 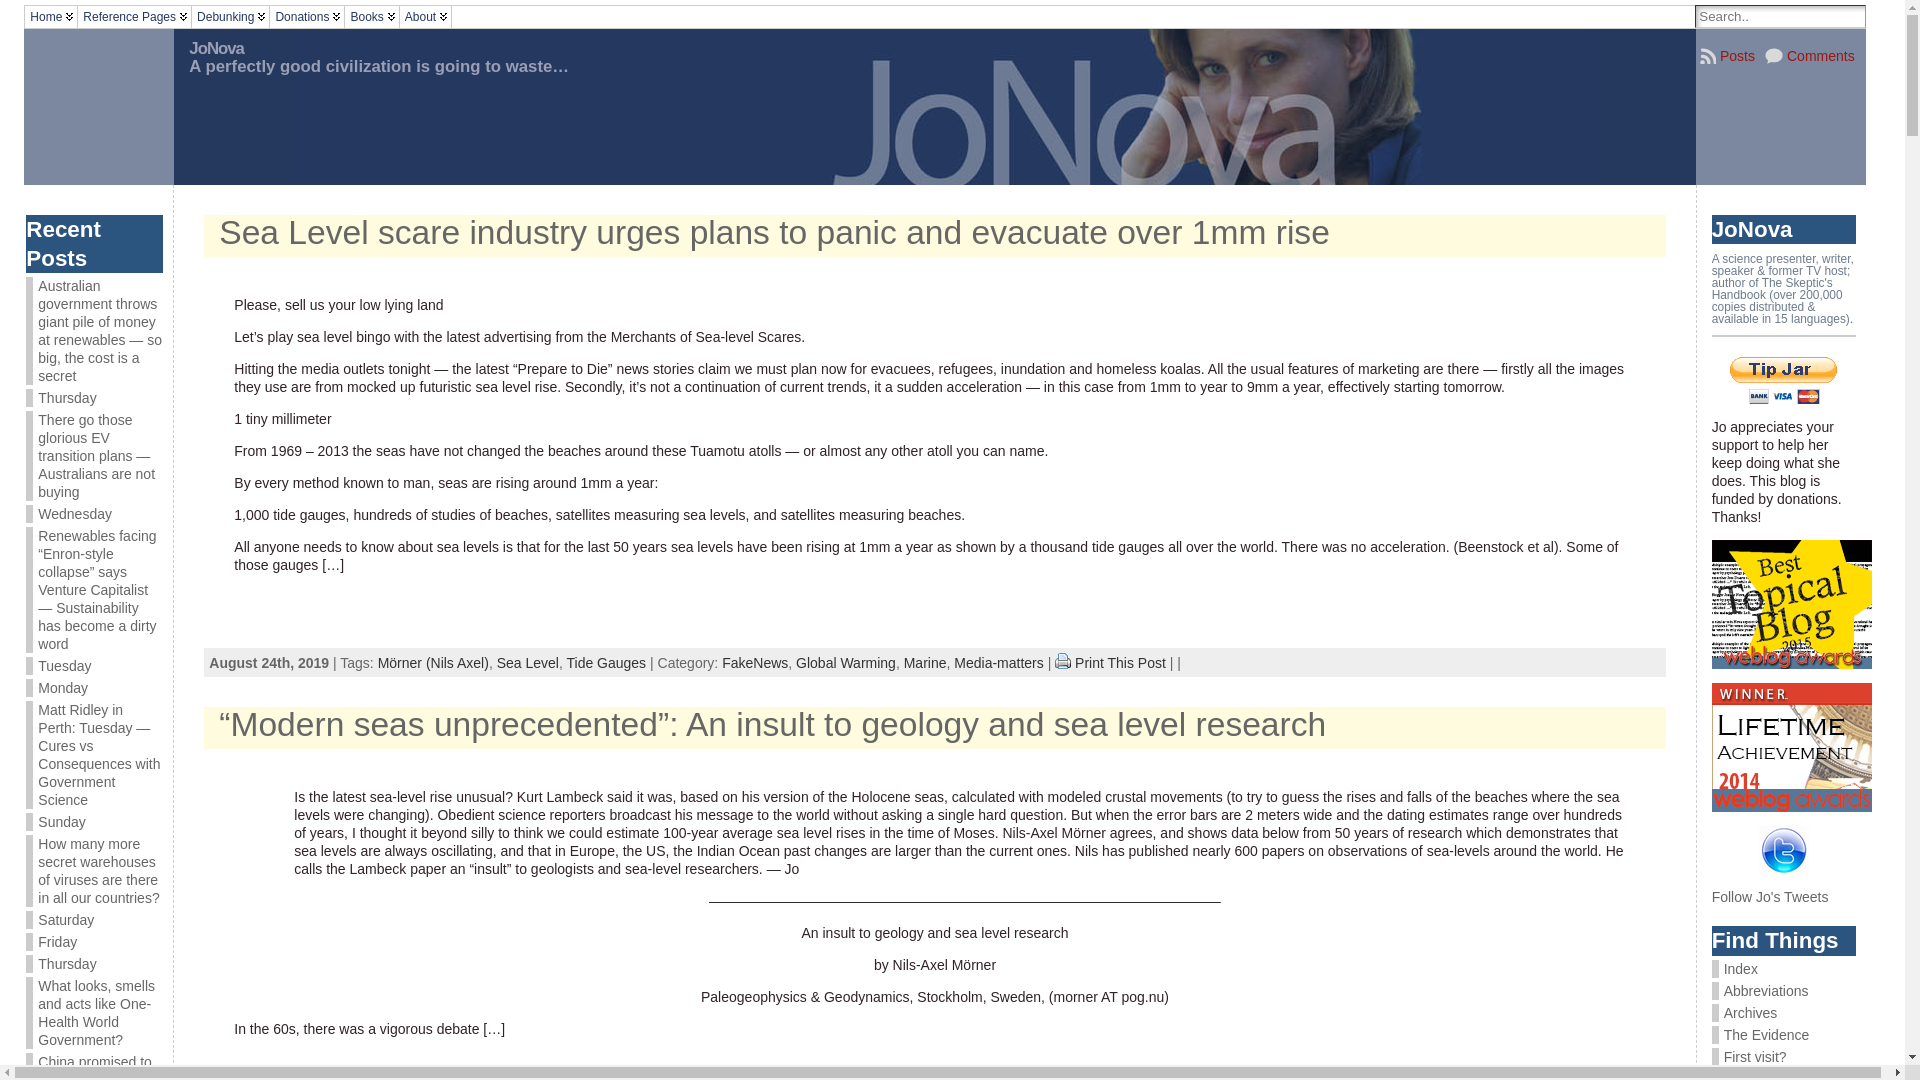 What do you see at coordinates (1120, 663) in the screenshot?
I see `Print This Post` at bounding box center [1120, 663].